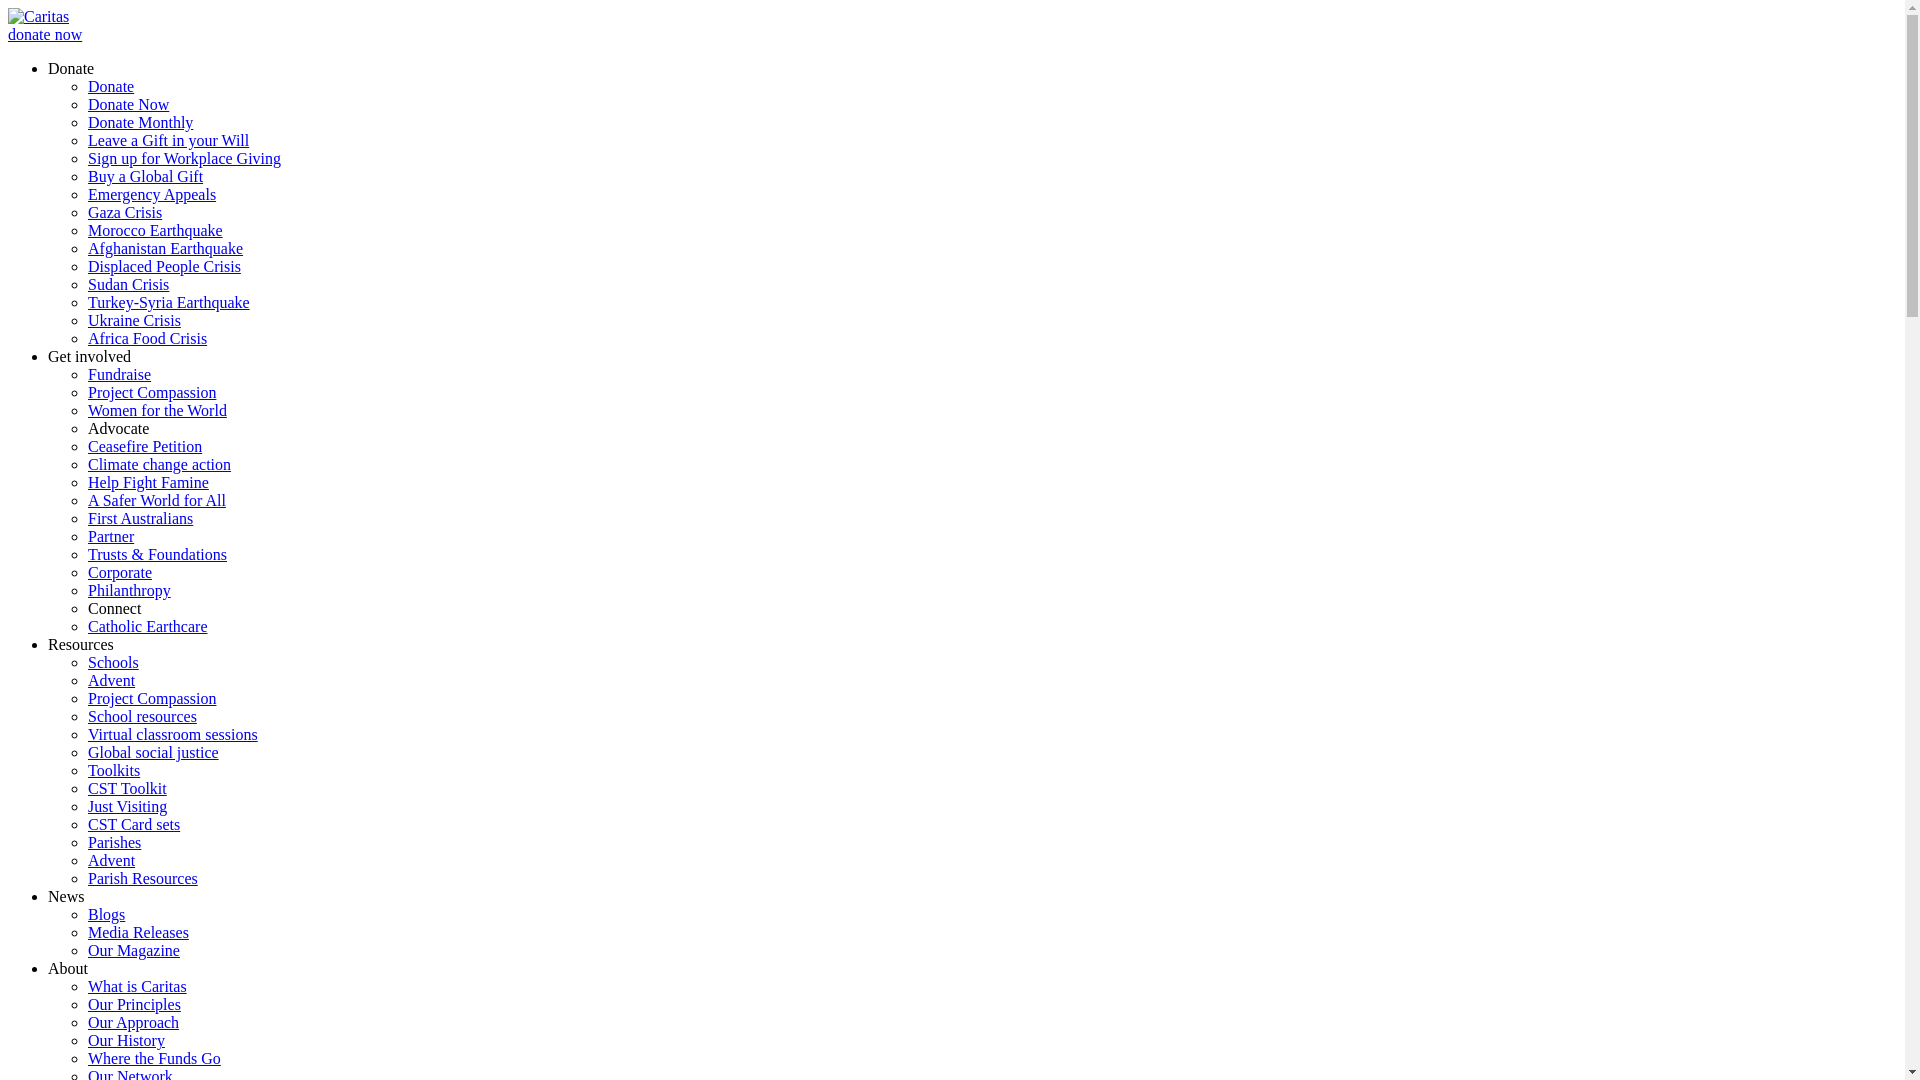 The image size is (1920, 1080). What do you see at coordinates (106, 914) in the screenshot?
I see `Blogs` at bounding box center [106, 914].